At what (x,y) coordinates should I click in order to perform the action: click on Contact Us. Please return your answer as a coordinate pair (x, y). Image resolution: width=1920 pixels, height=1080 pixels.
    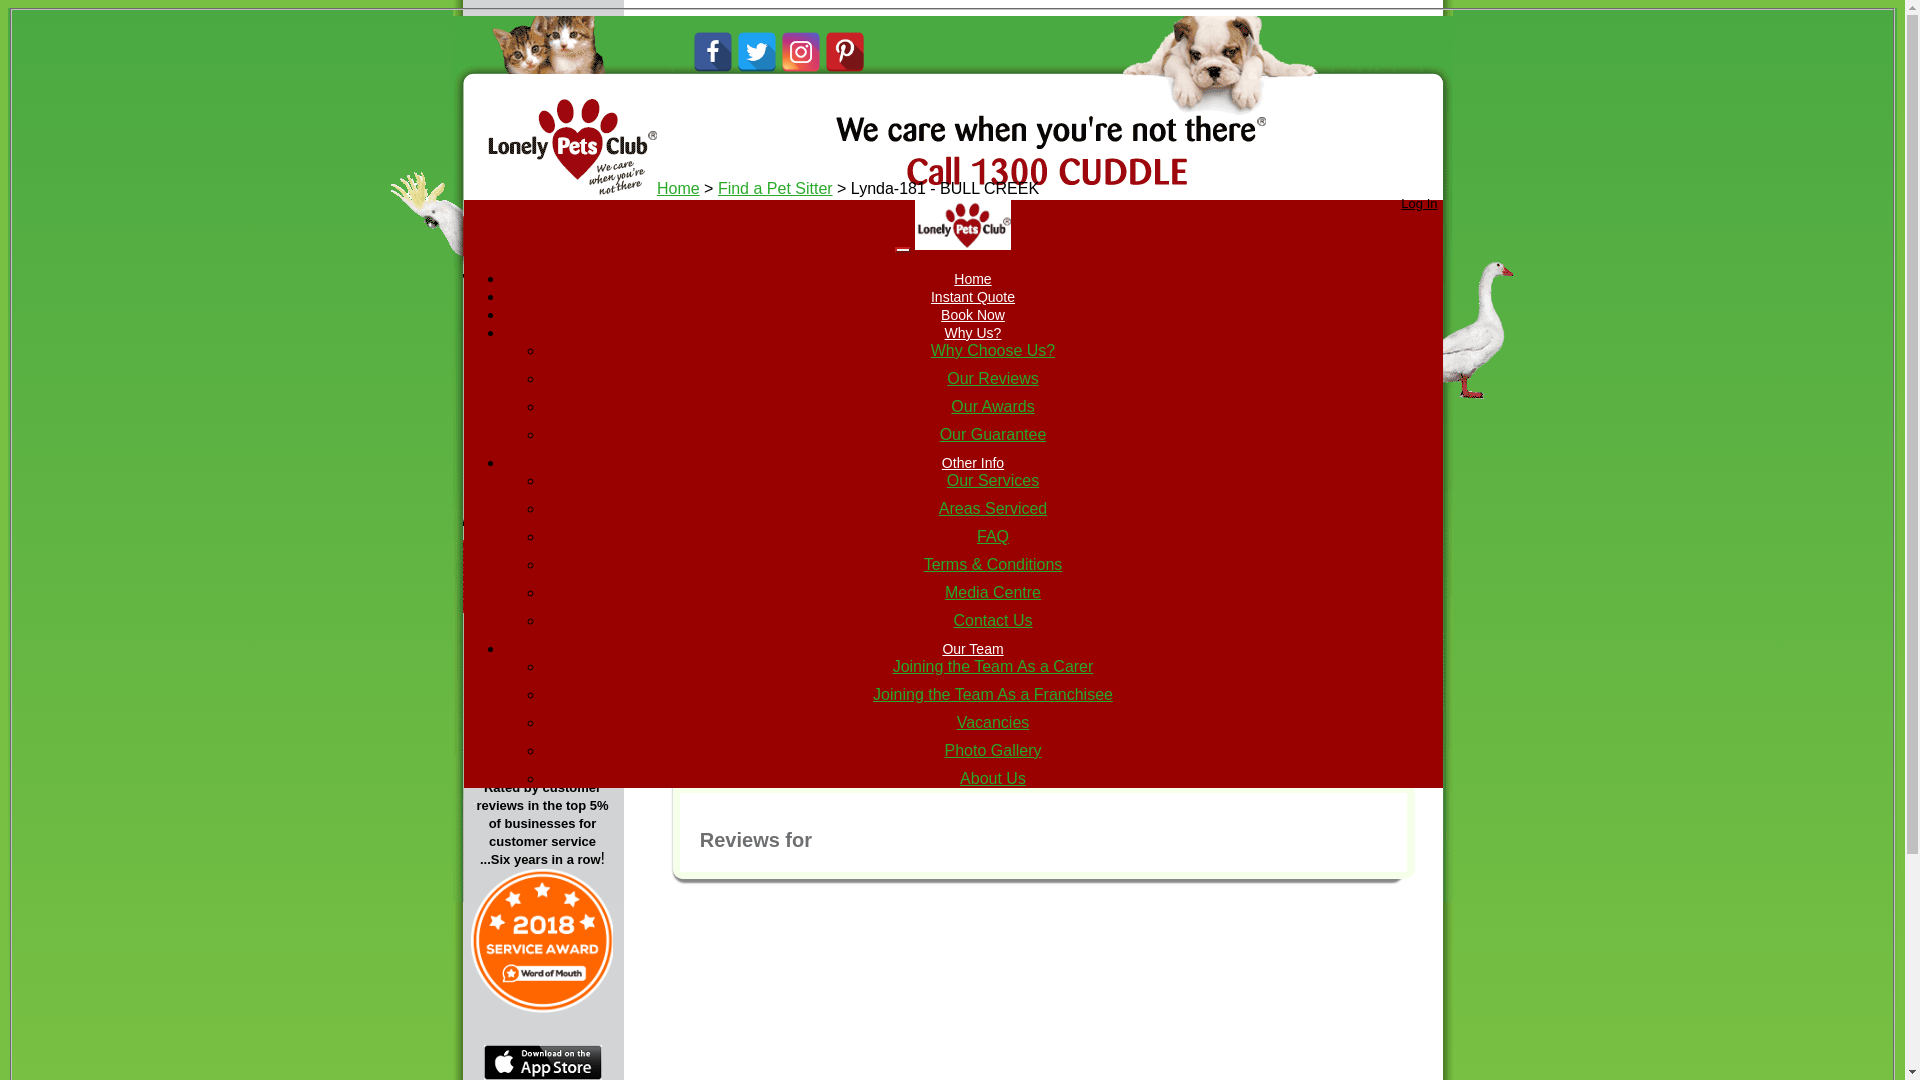
    Looking at the image, I should click on (992, 620).